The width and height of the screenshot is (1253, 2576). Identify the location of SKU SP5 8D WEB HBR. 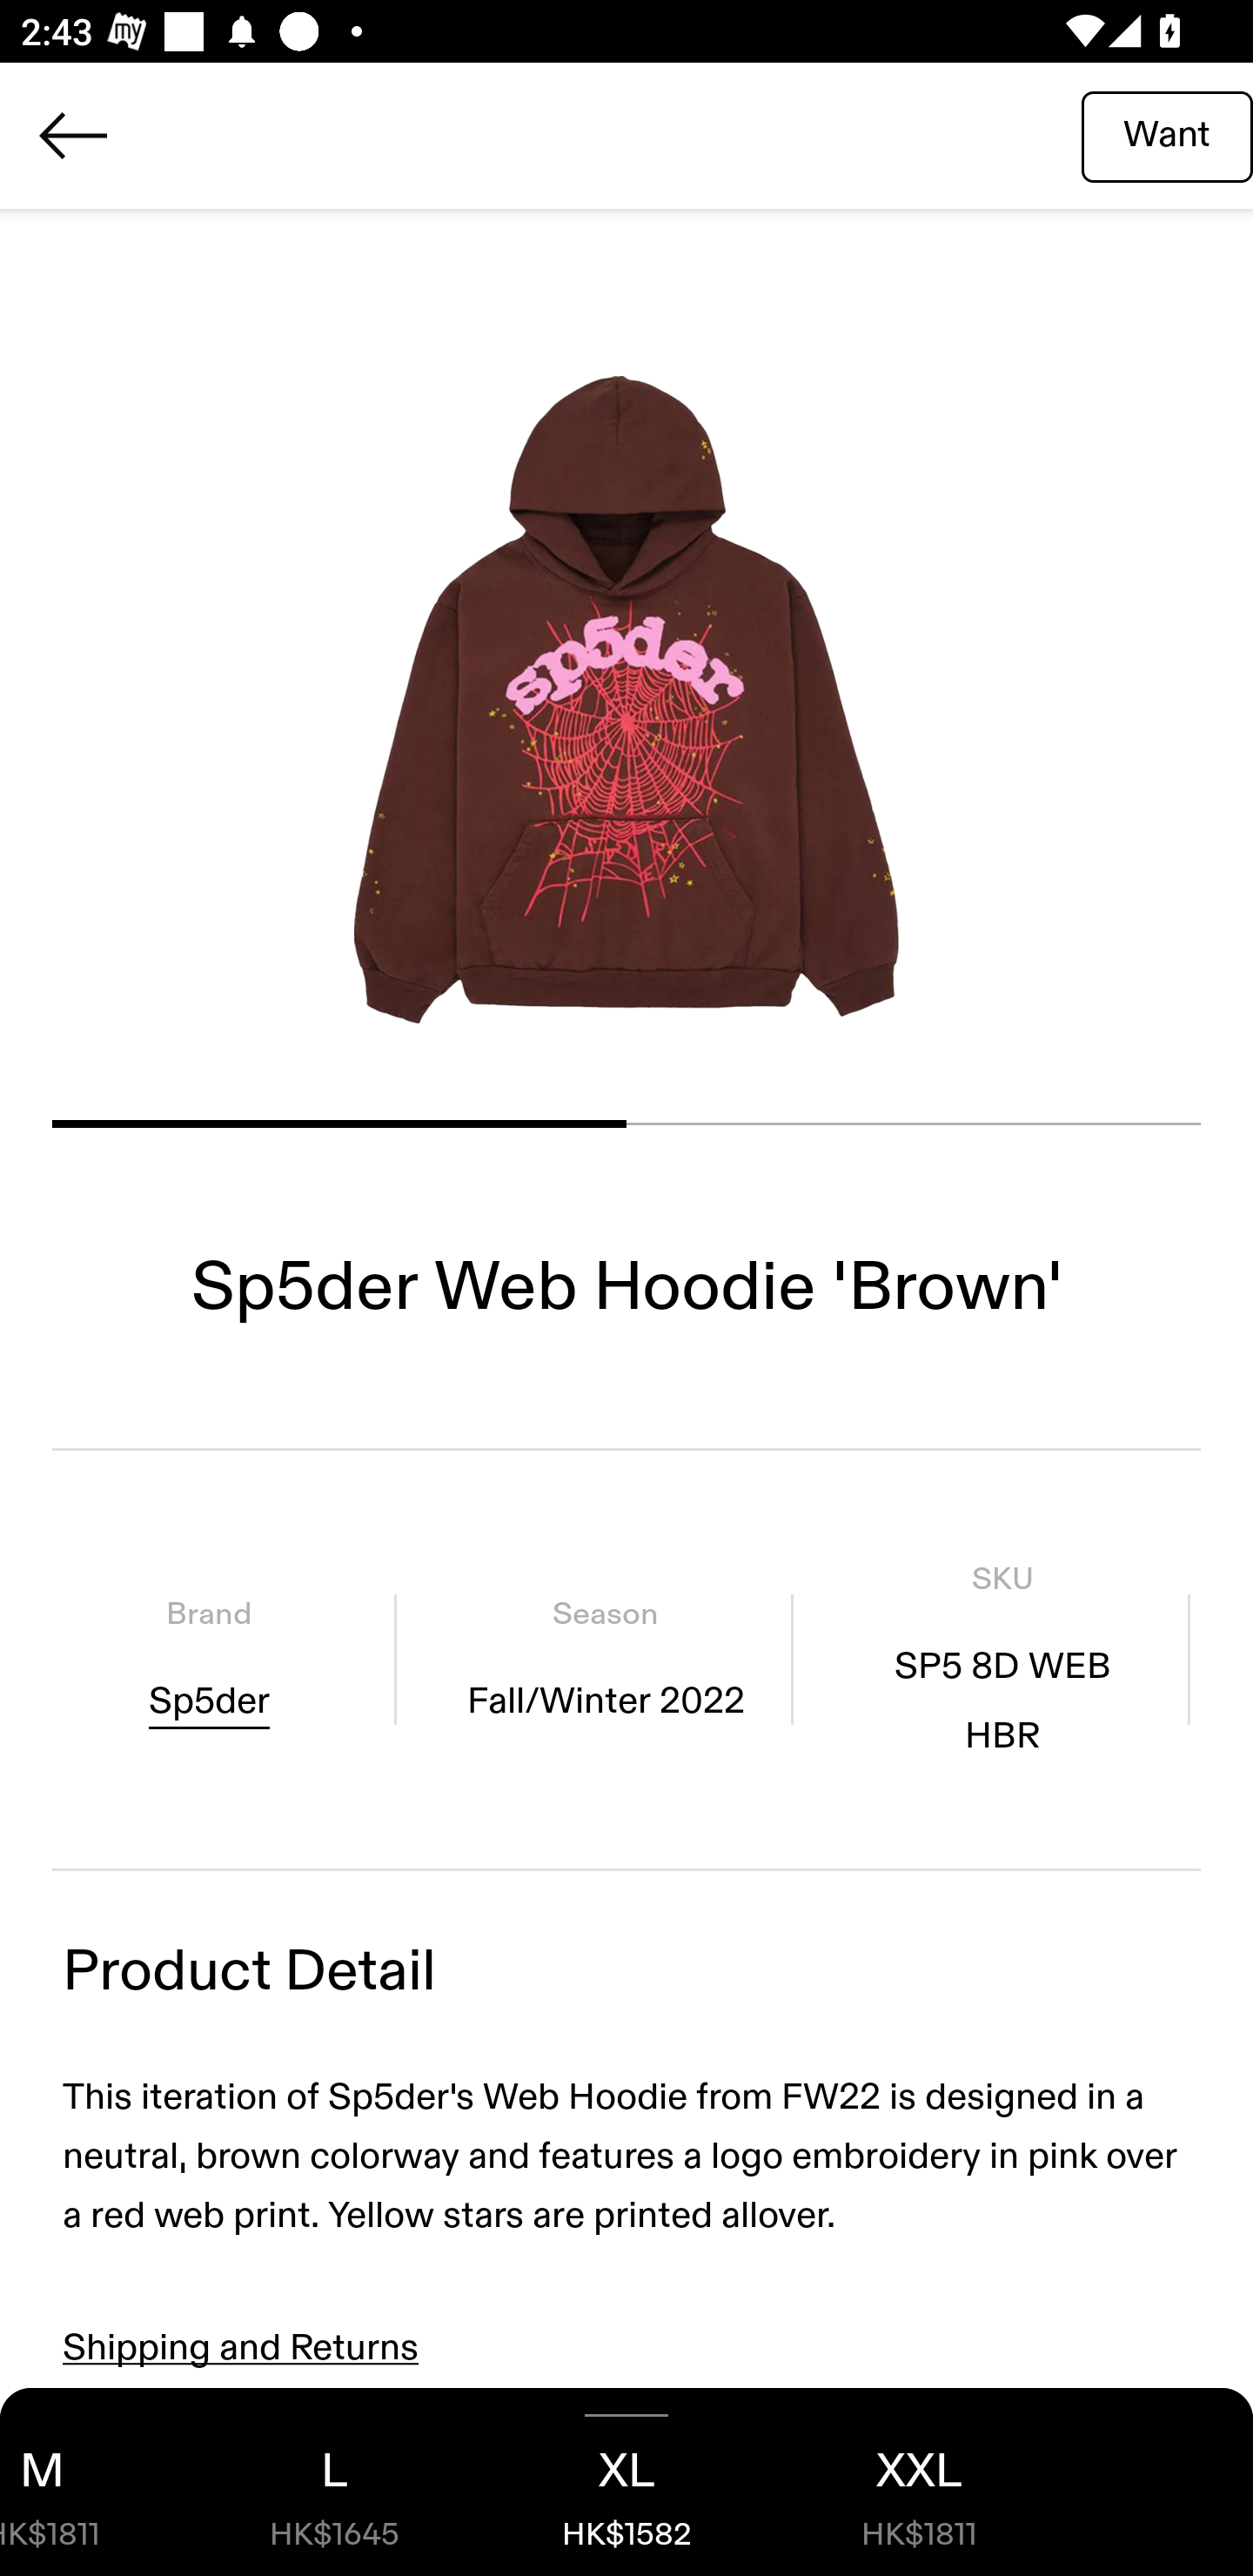
(1002, 1659).